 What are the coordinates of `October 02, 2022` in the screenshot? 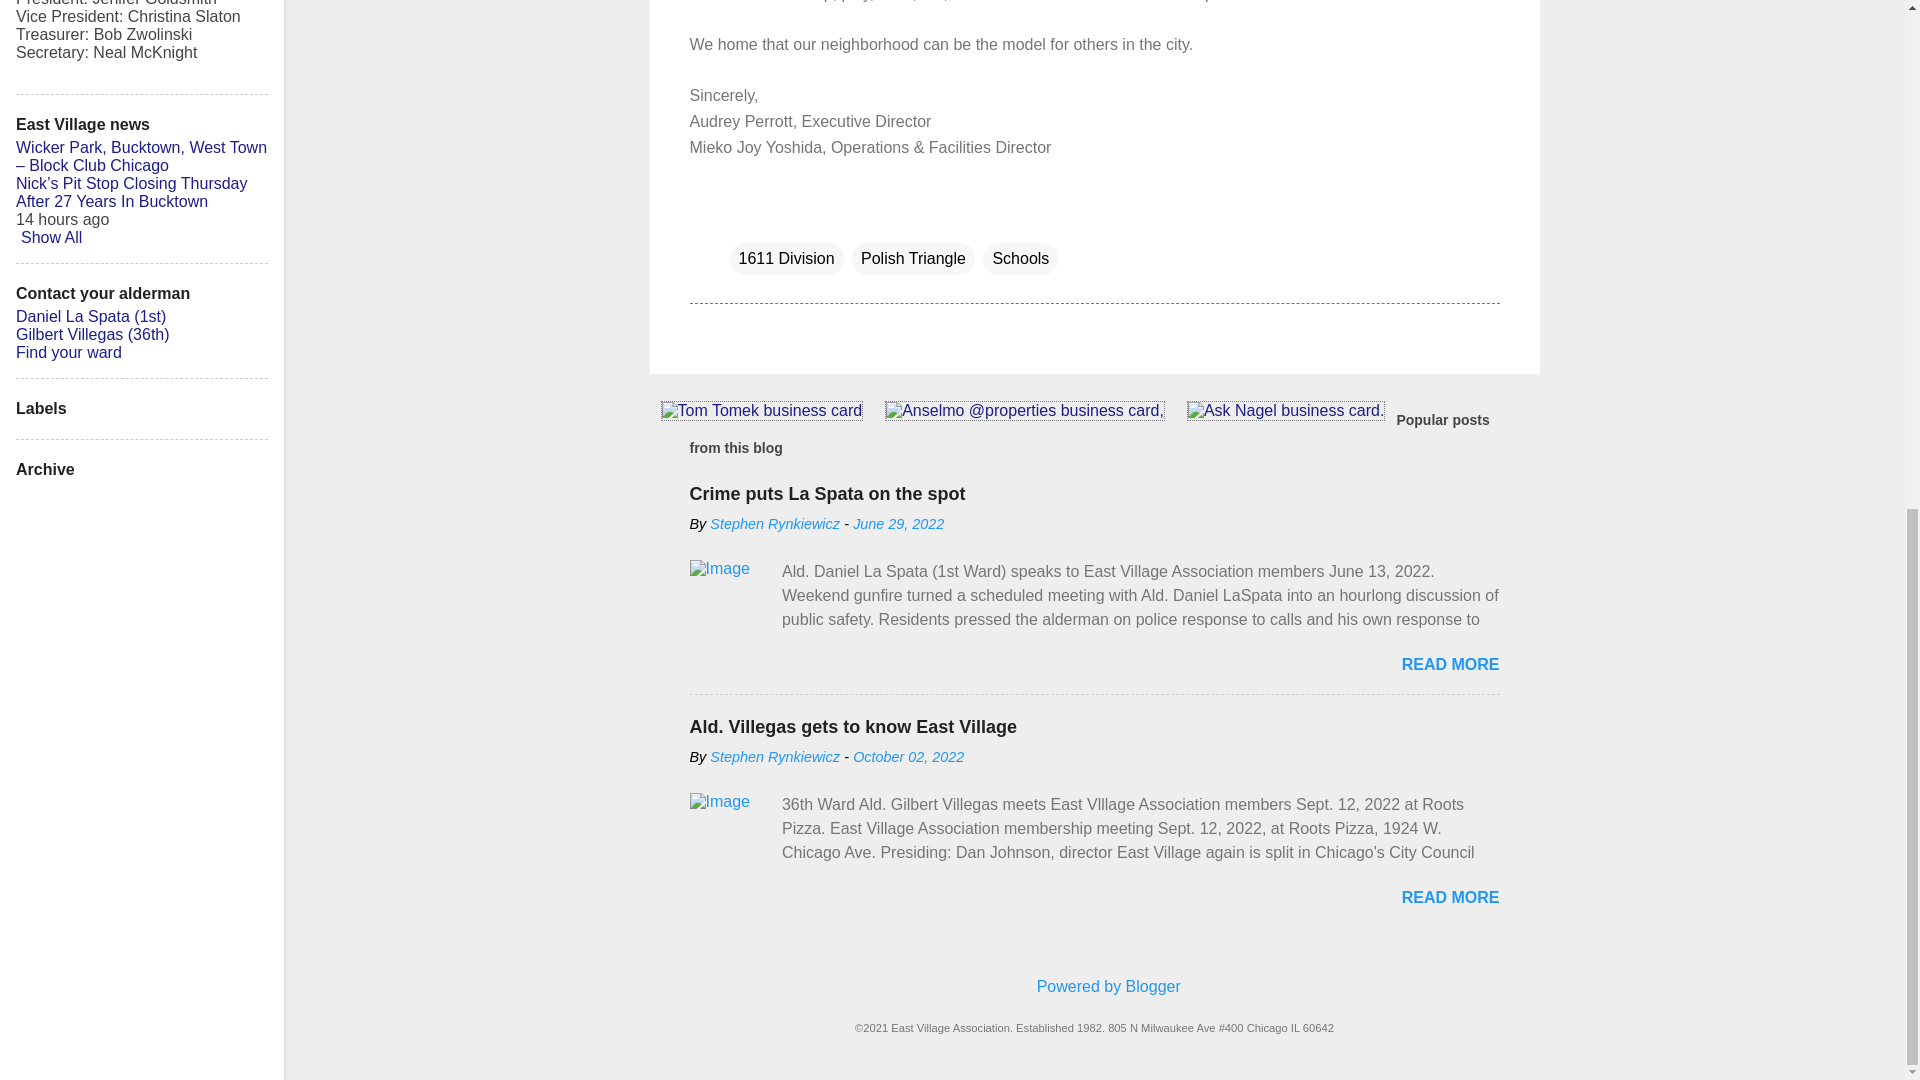 It's located at (908, 756).